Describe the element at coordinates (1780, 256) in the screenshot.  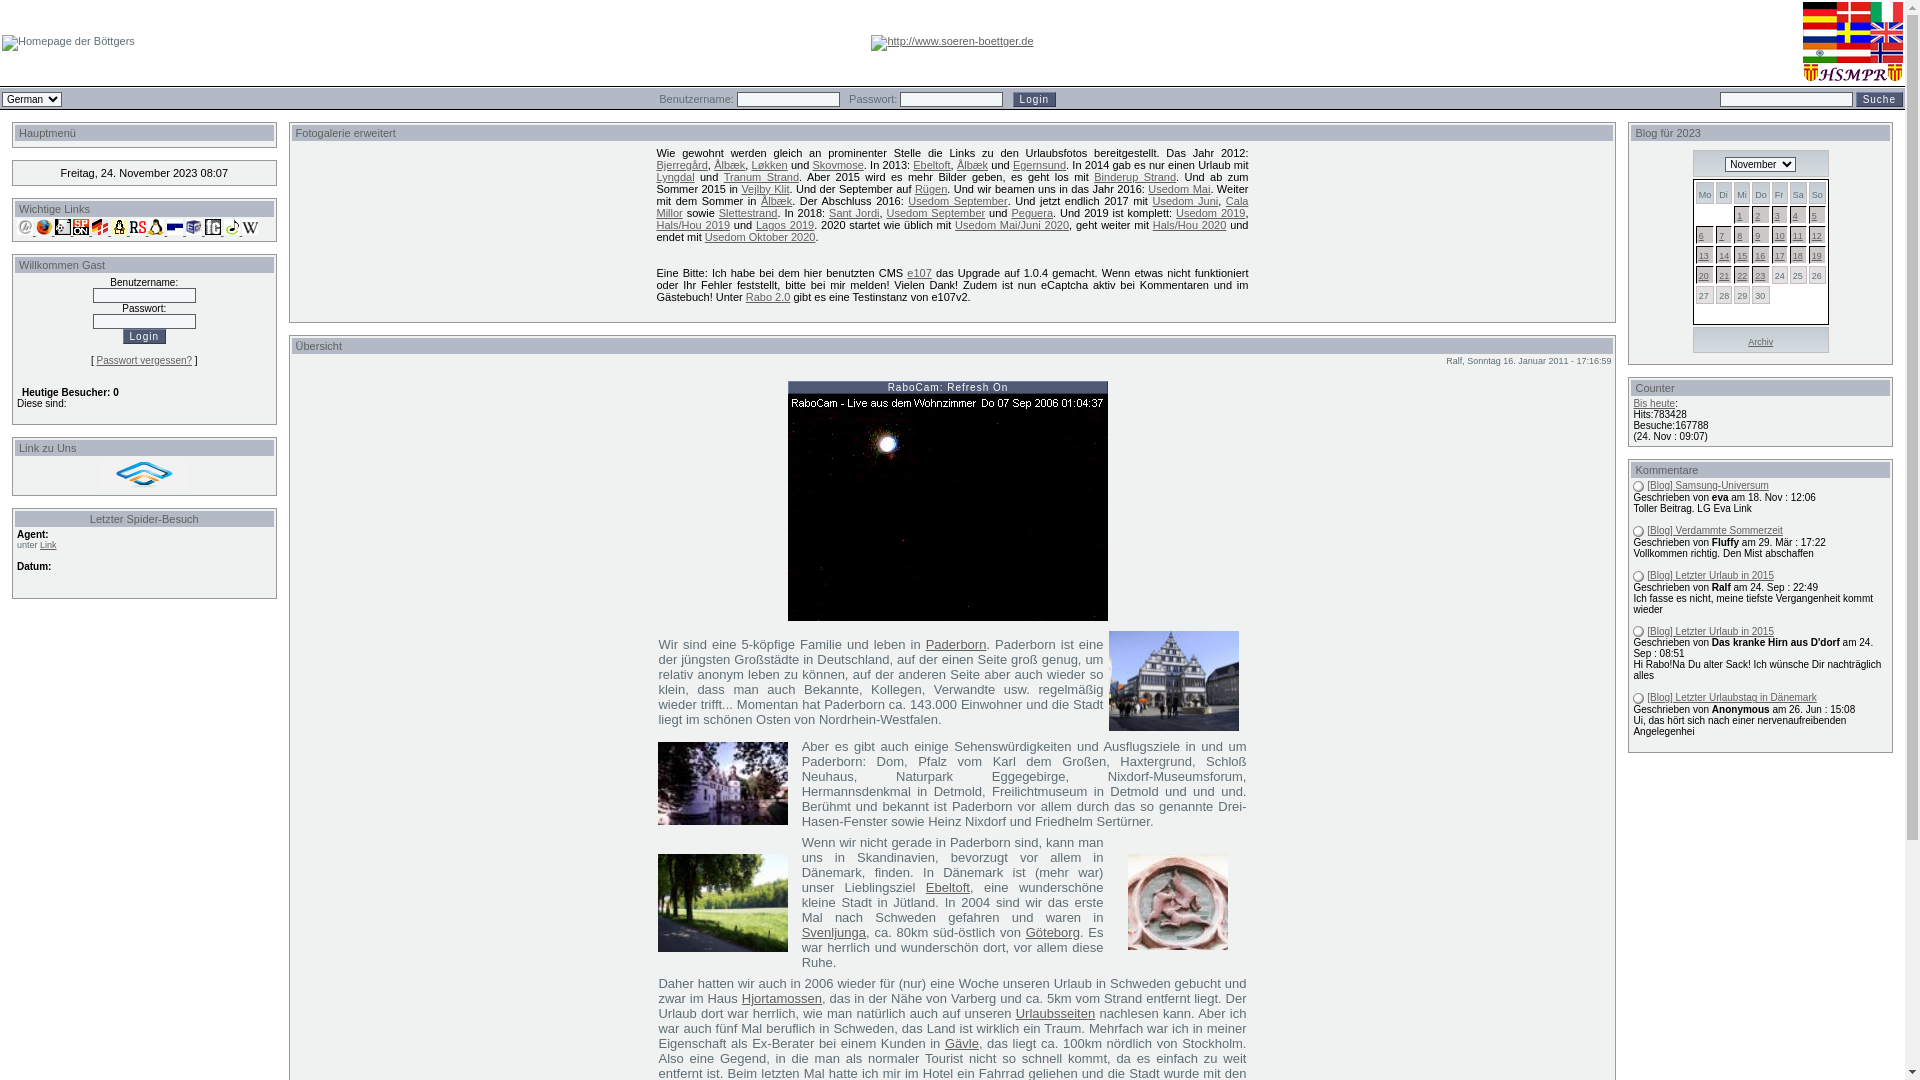
I see `17` at that location.